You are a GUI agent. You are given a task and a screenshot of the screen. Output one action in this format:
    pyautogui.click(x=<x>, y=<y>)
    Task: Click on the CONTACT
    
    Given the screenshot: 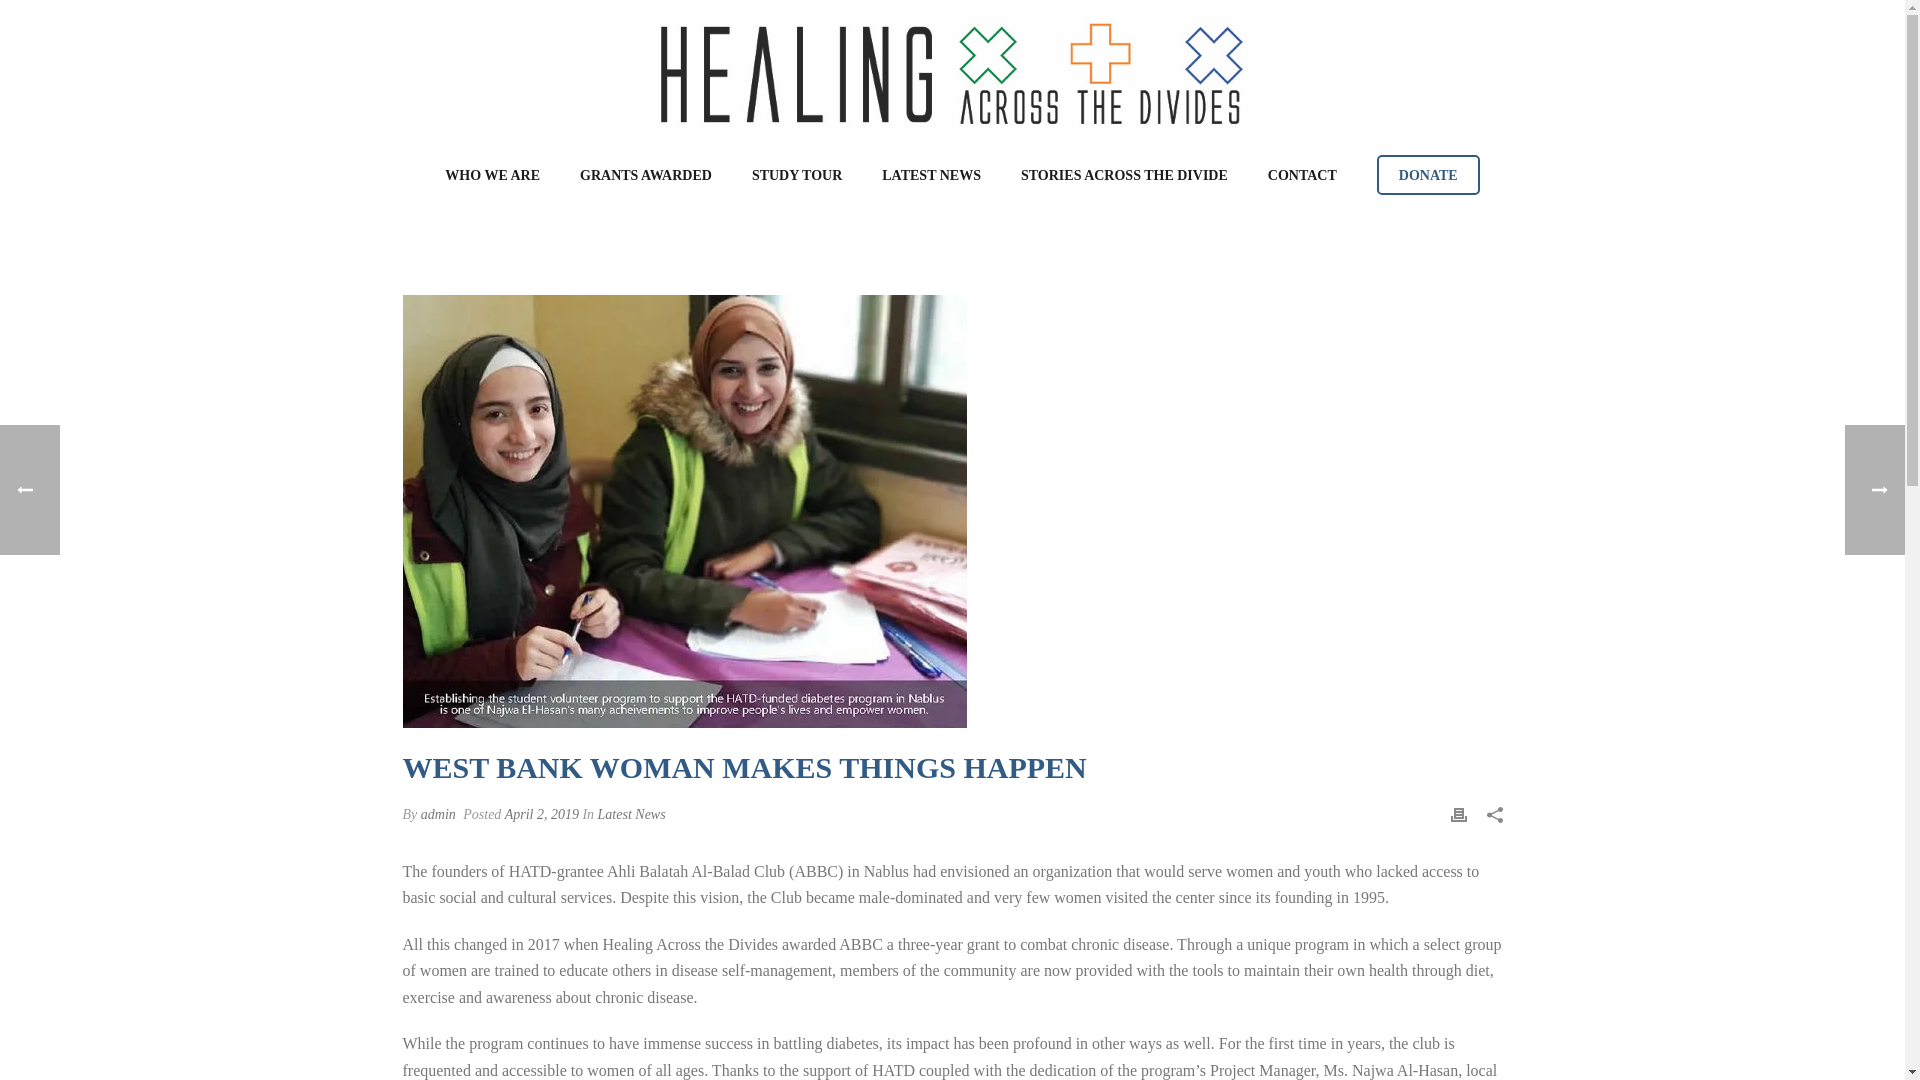 What is the action you would take?
    pyautogui.click(x=1302, y=175)
    